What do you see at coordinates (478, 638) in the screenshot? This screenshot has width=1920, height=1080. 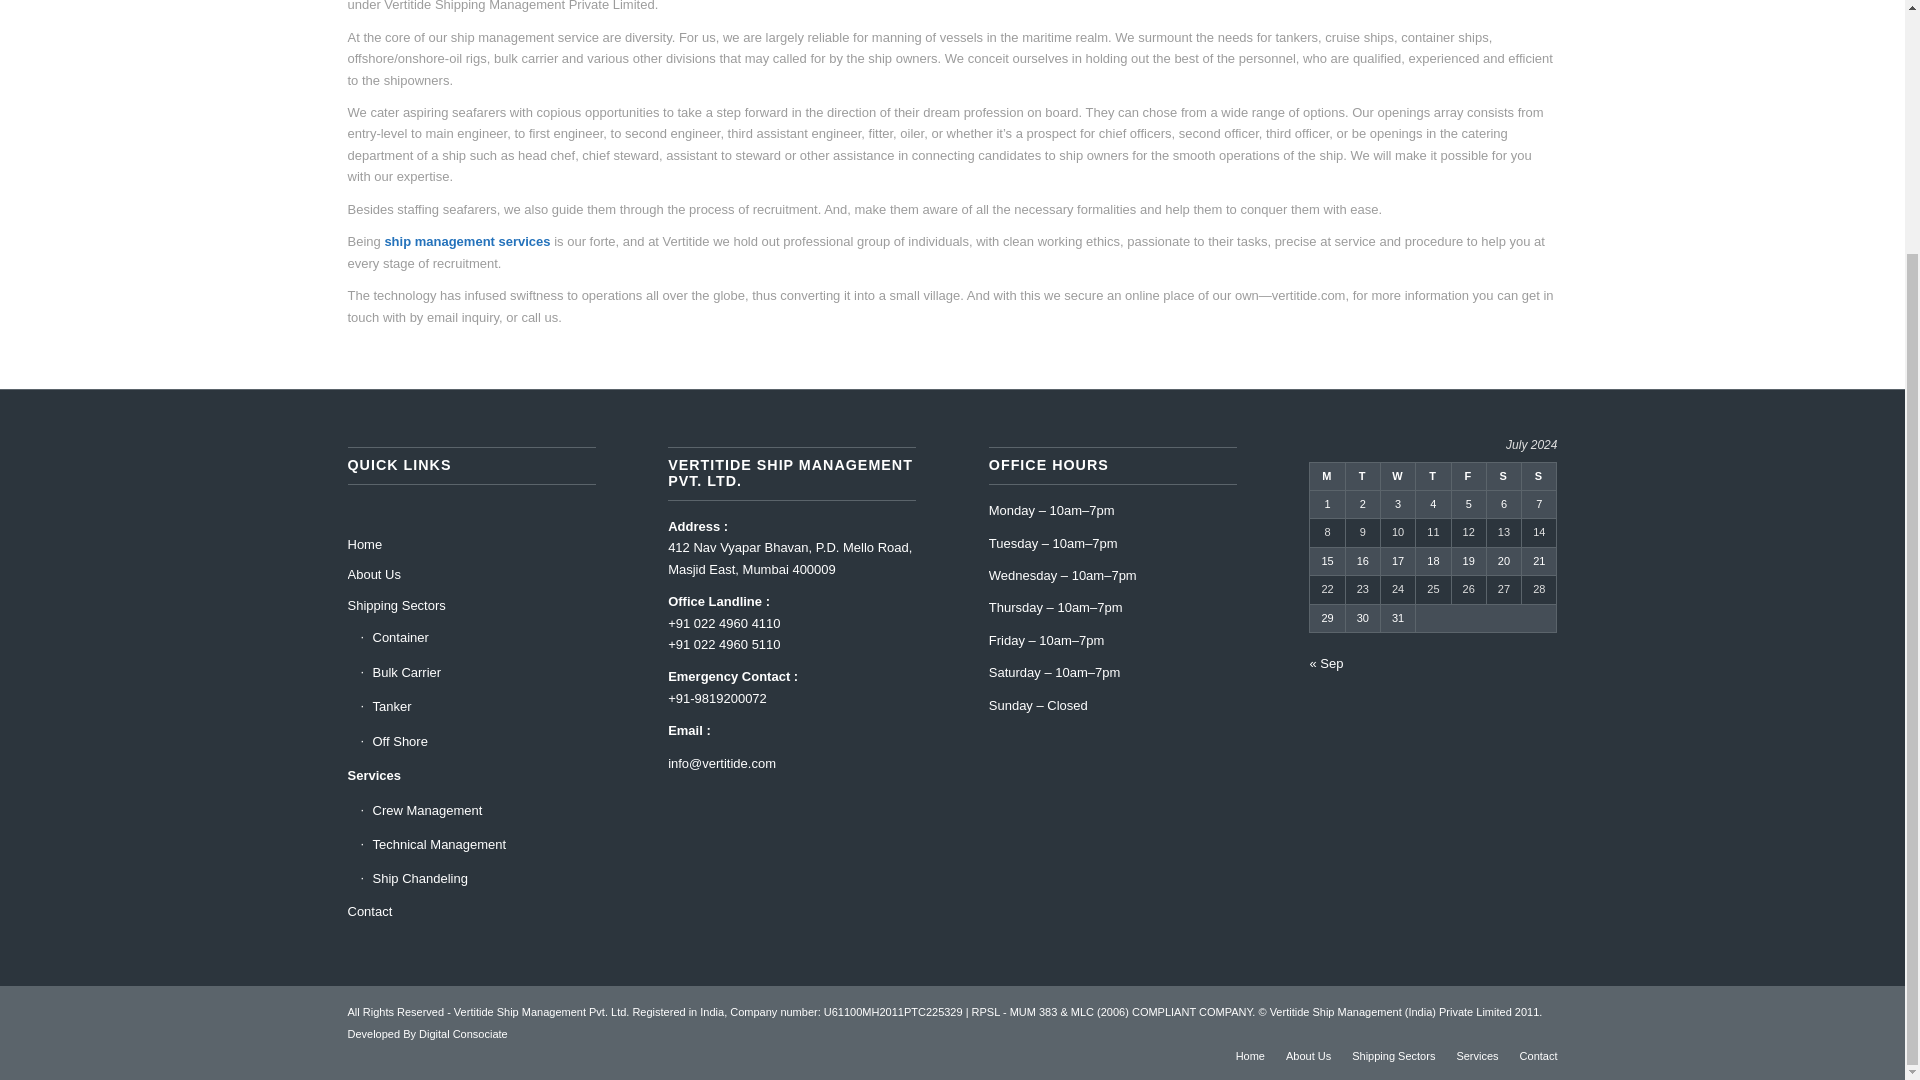 I see `Container` at bounding box center [478, 638].